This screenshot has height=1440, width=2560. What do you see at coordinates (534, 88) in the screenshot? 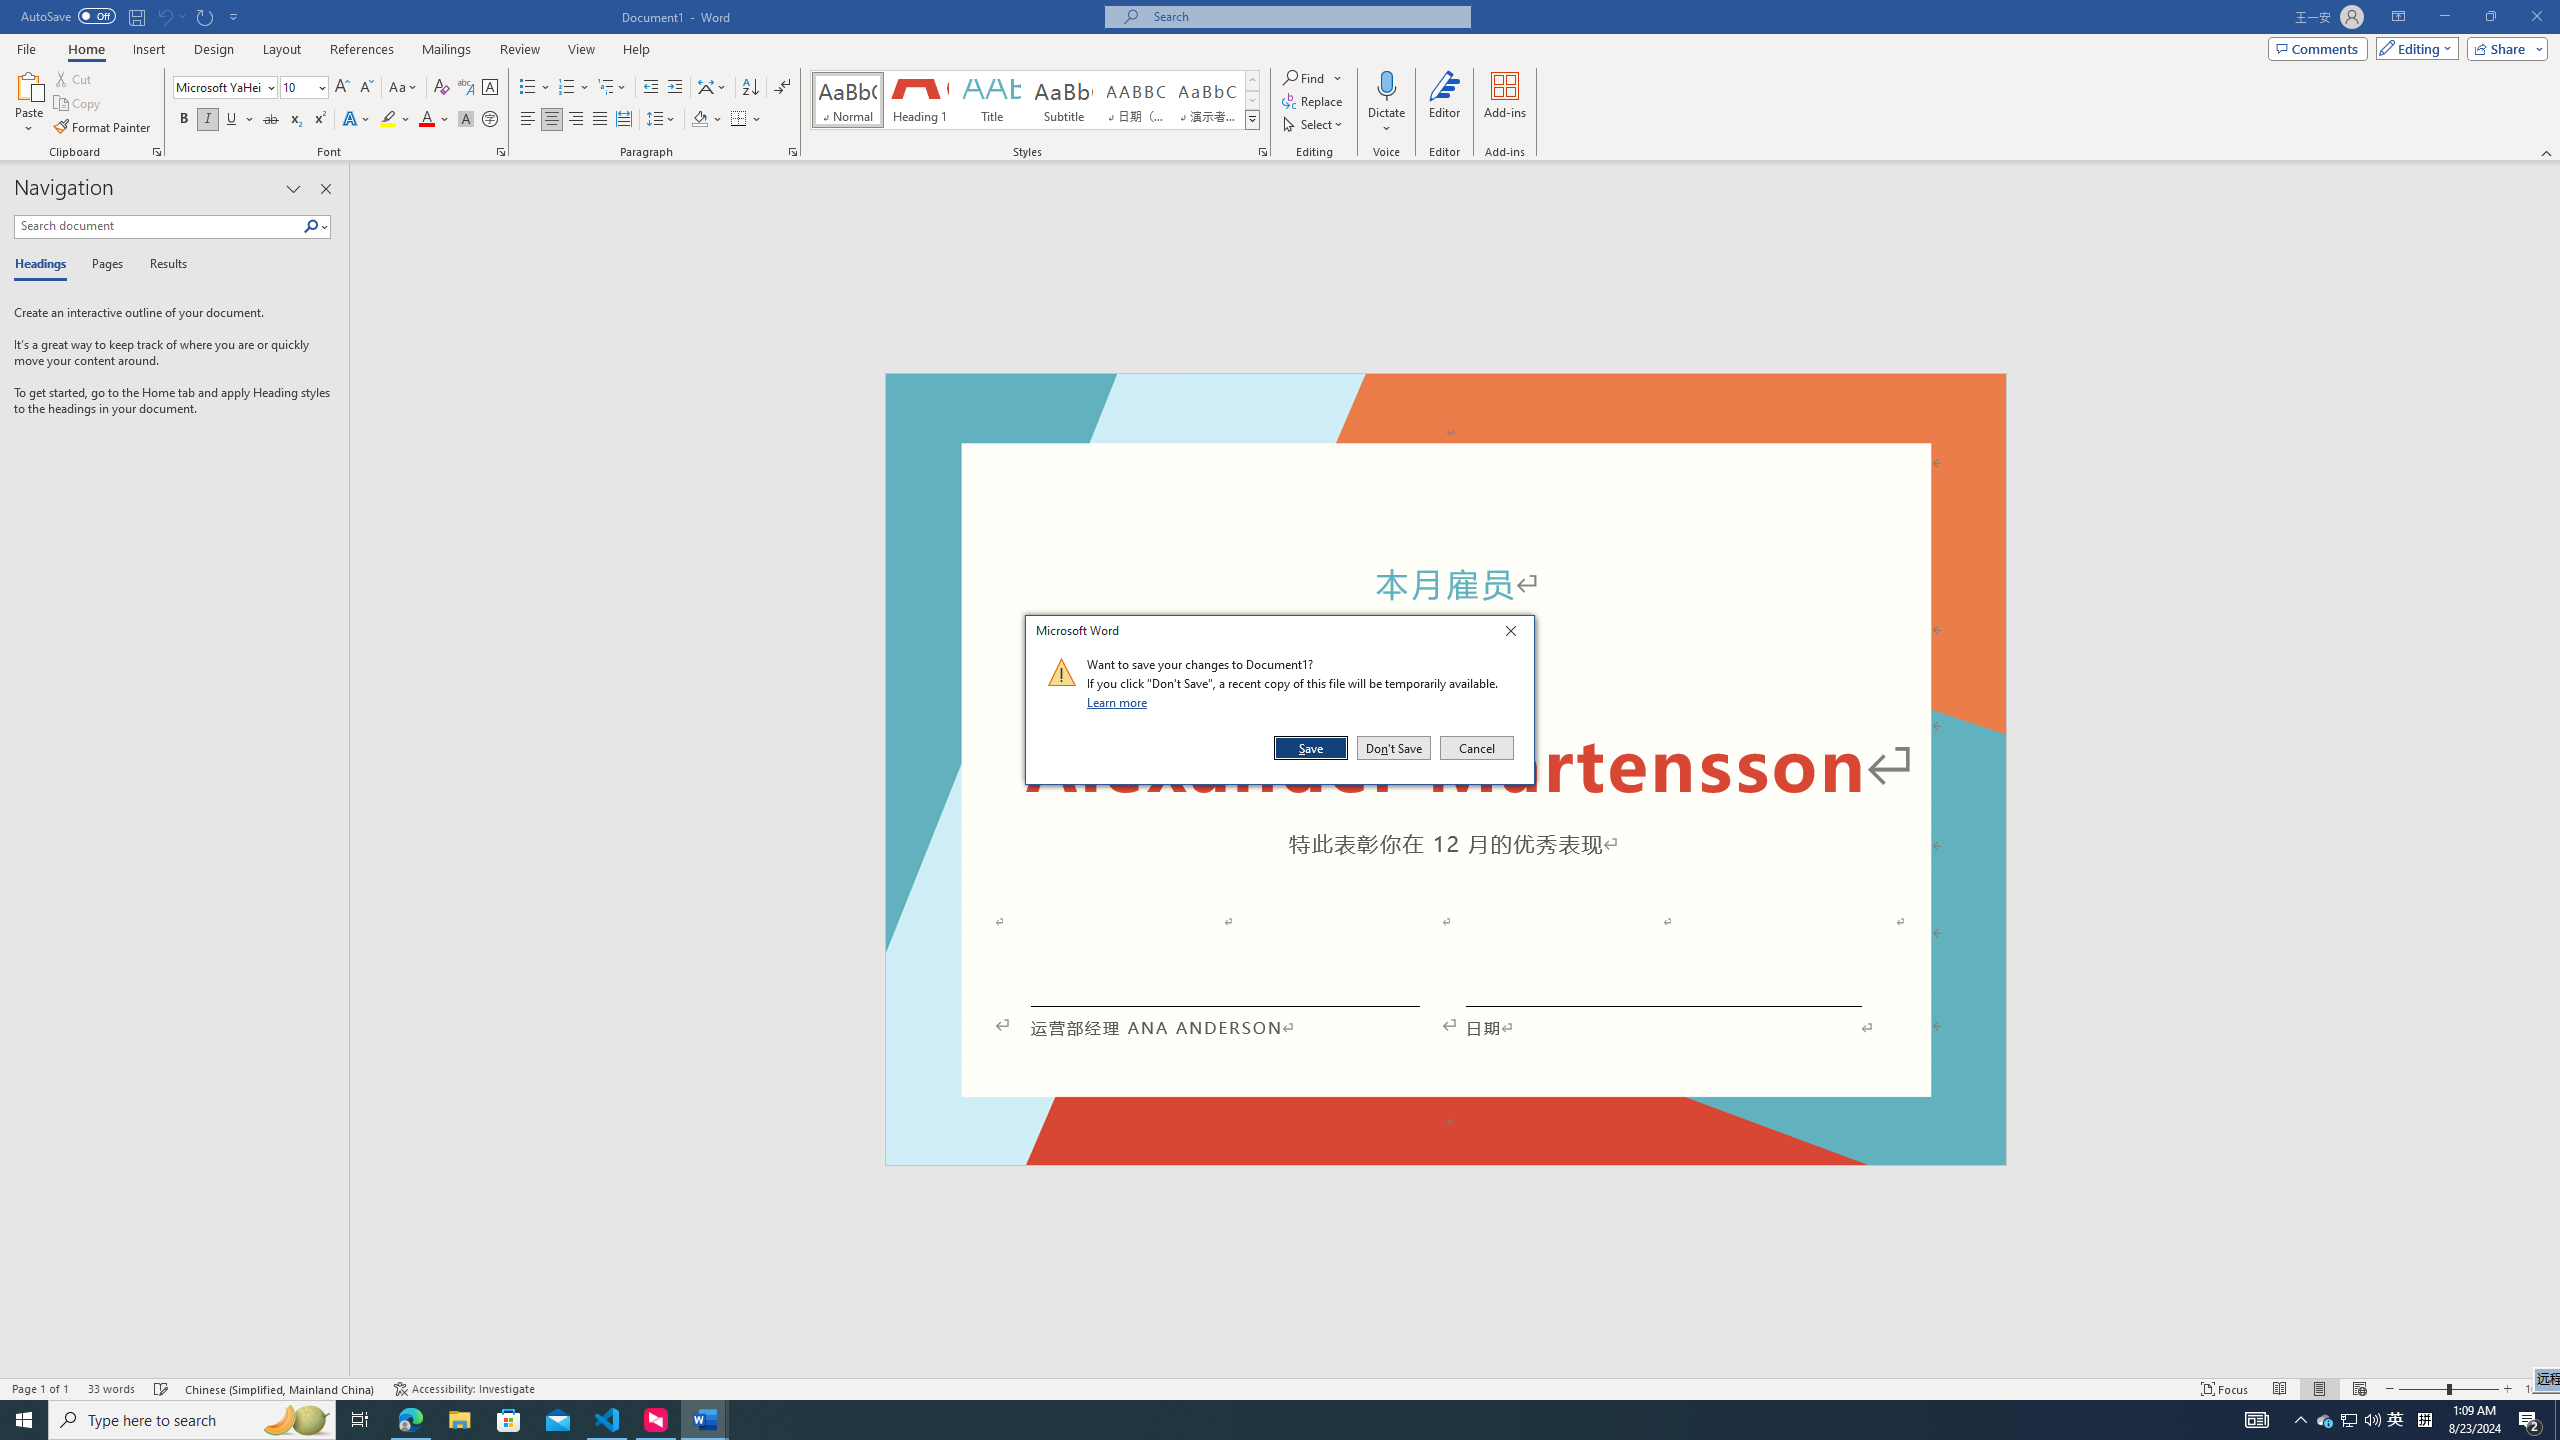
I see `Bullets` at bounding box center [534, 88].